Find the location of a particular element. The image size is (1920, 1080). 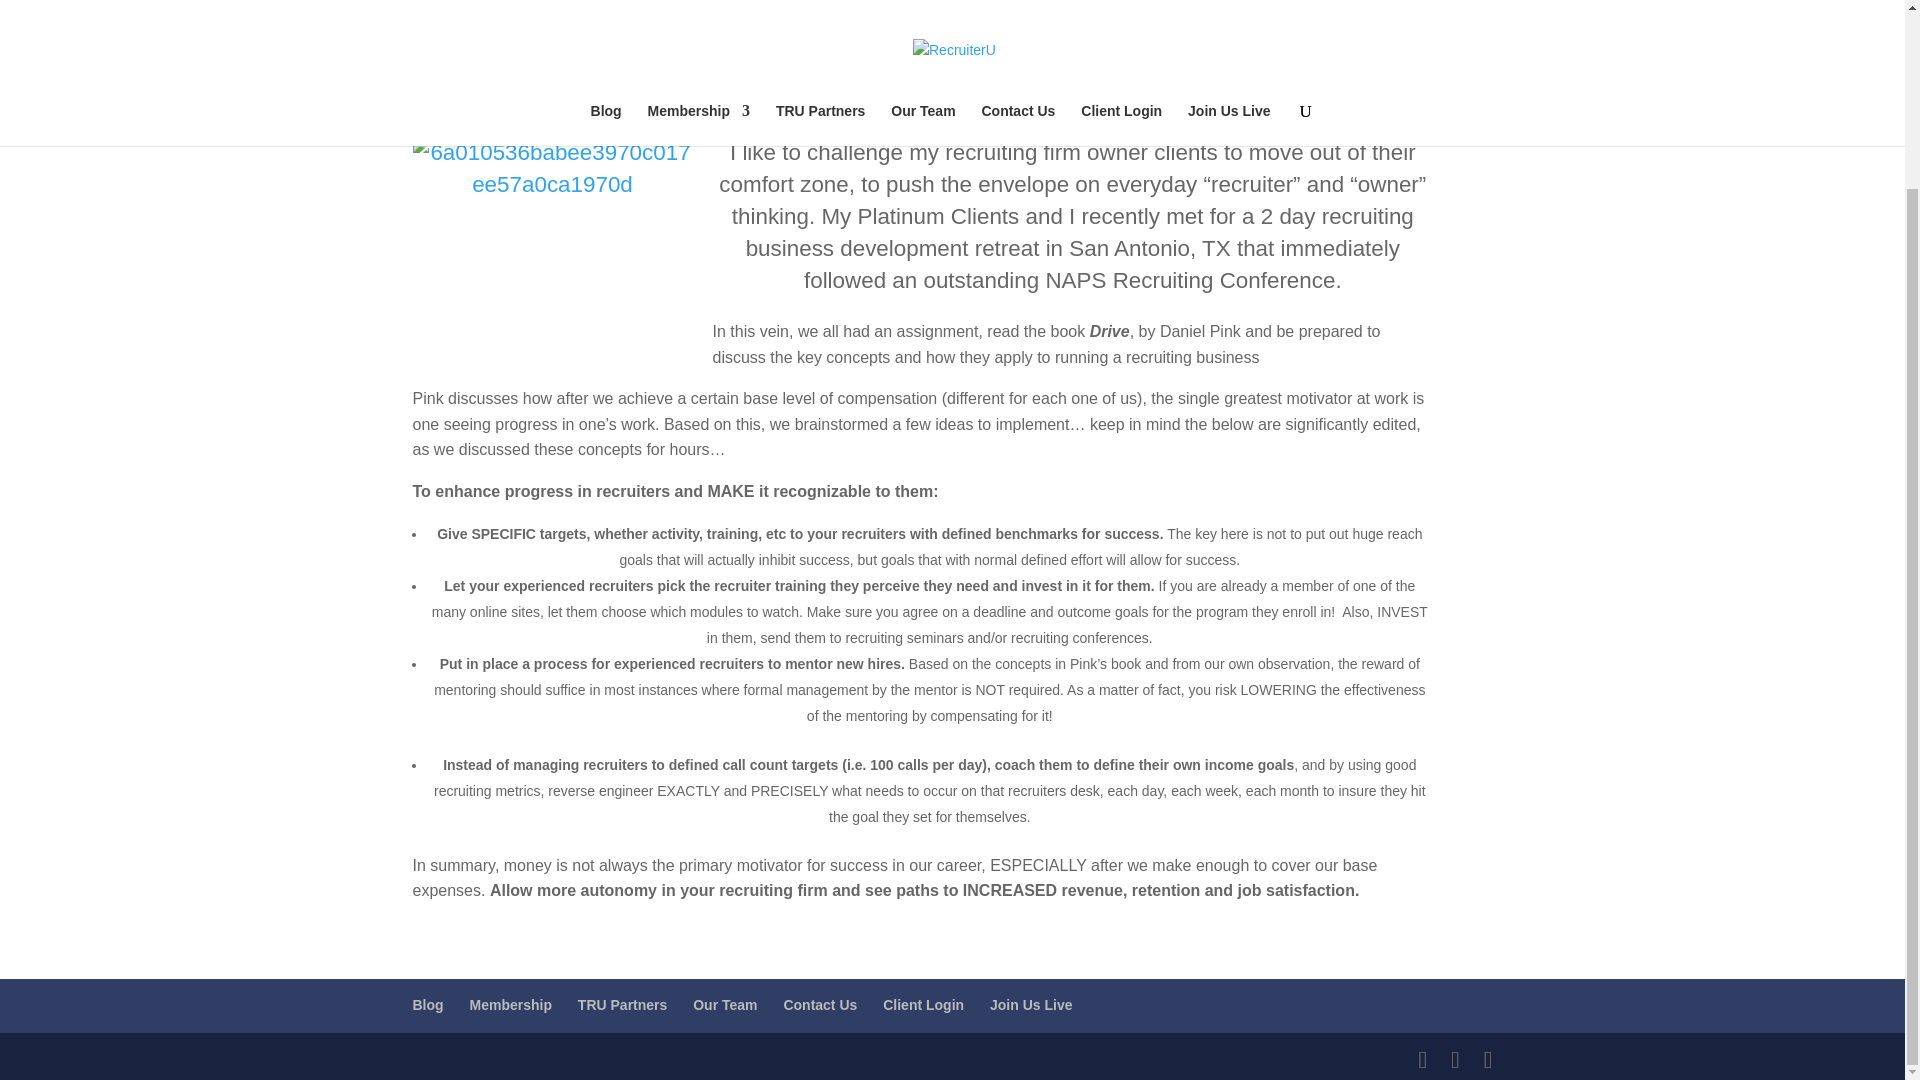

0 comments is located at coordinates (1154, 72).